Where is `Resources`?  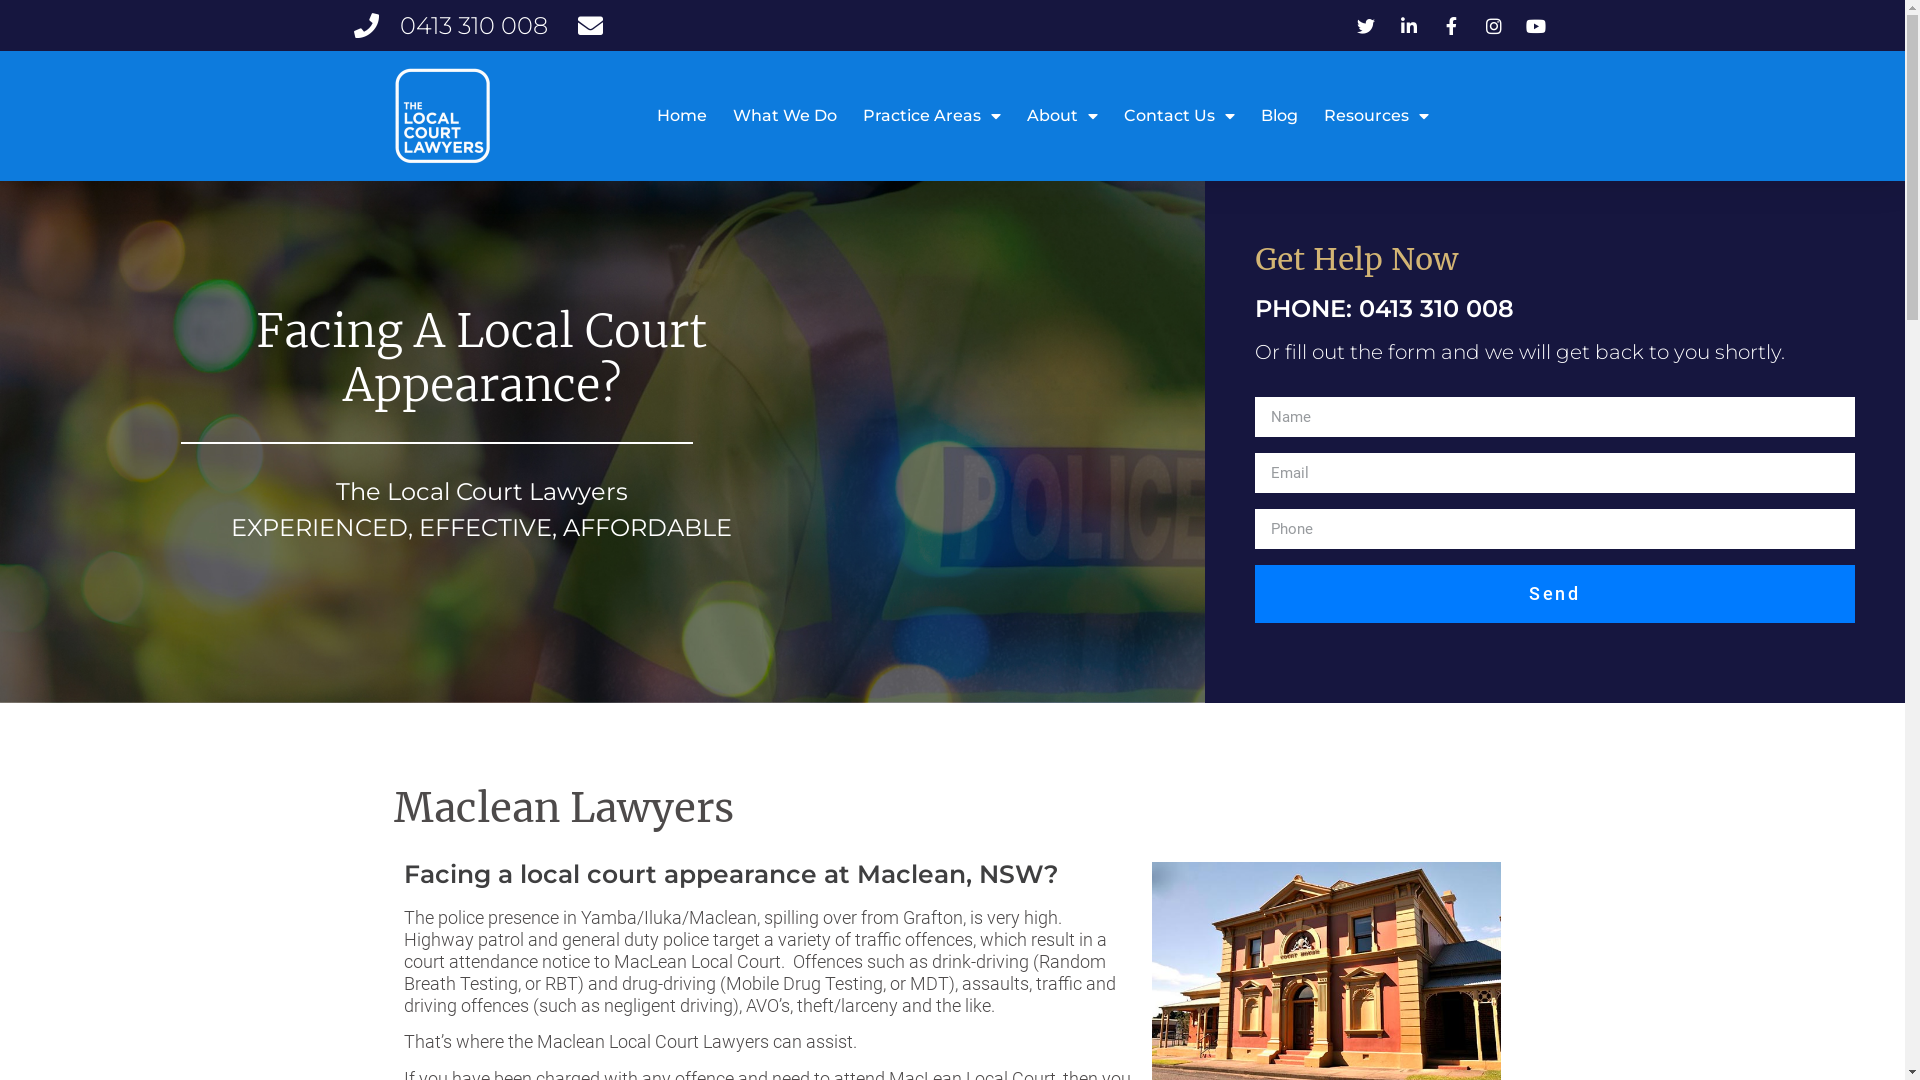 Resources is located at coordinates (1376, 116).